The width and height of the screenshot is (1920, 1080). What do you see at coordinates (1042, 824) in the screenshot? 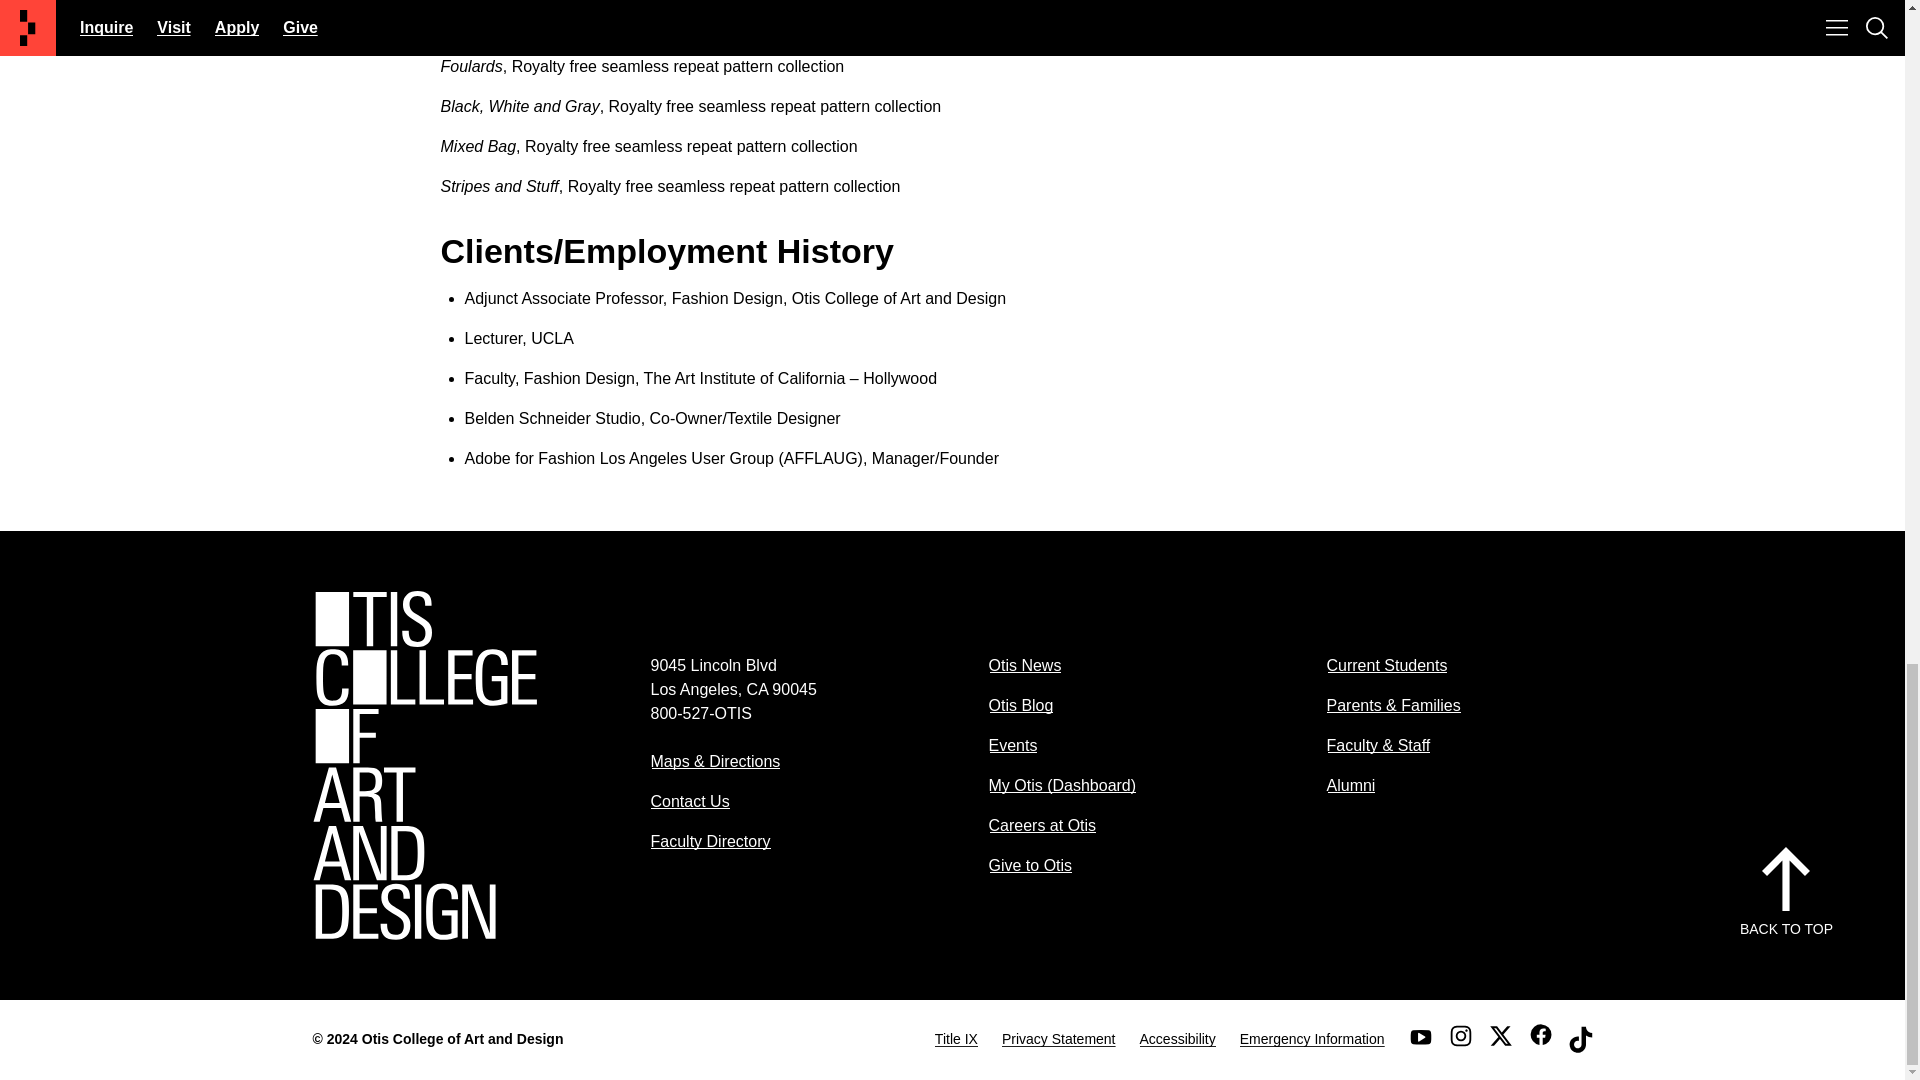
I see `Careers at Otis` at bounding box center [1042, 824].